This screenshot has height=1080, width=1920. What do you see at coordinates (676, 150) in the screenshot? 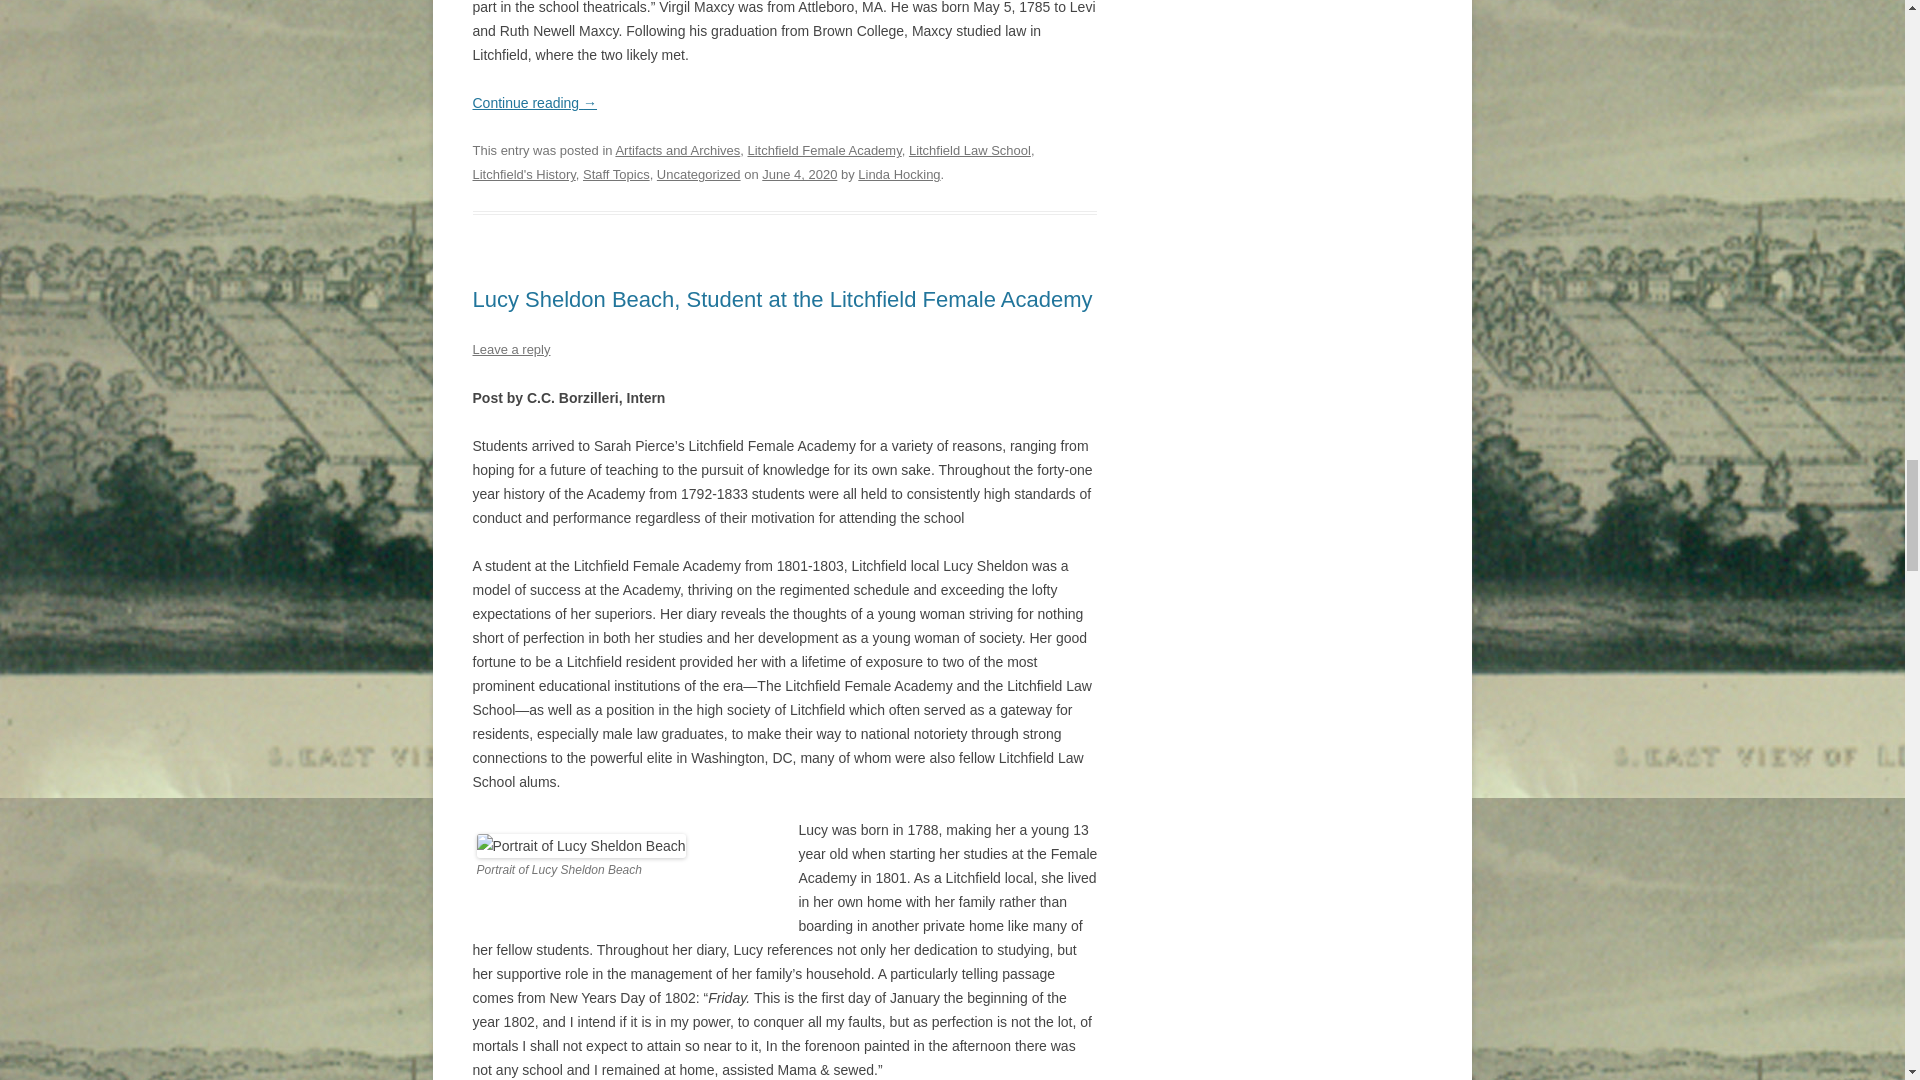
I see `Artifacts and Archives` at bounding box center [676, 150].